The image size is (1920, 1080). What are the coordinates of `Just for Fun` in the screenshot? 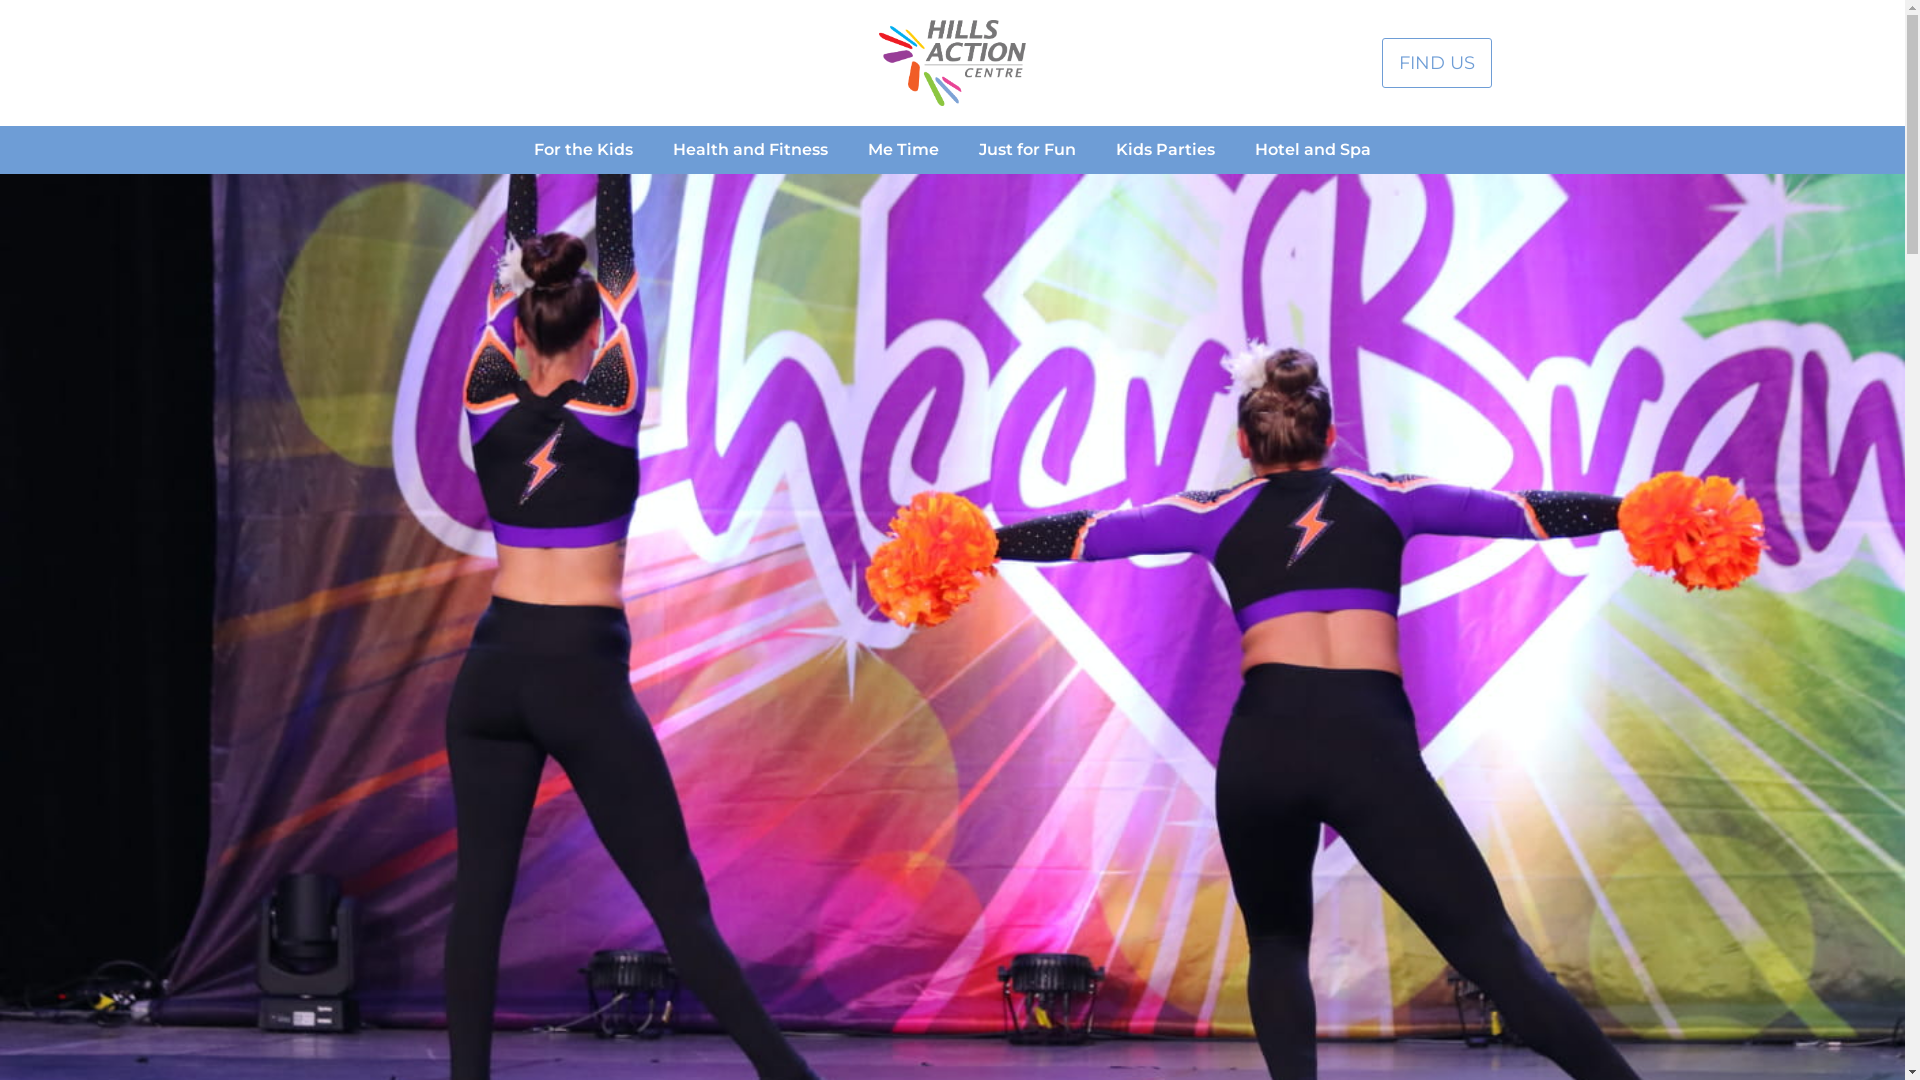 It's located at (1028, 150).